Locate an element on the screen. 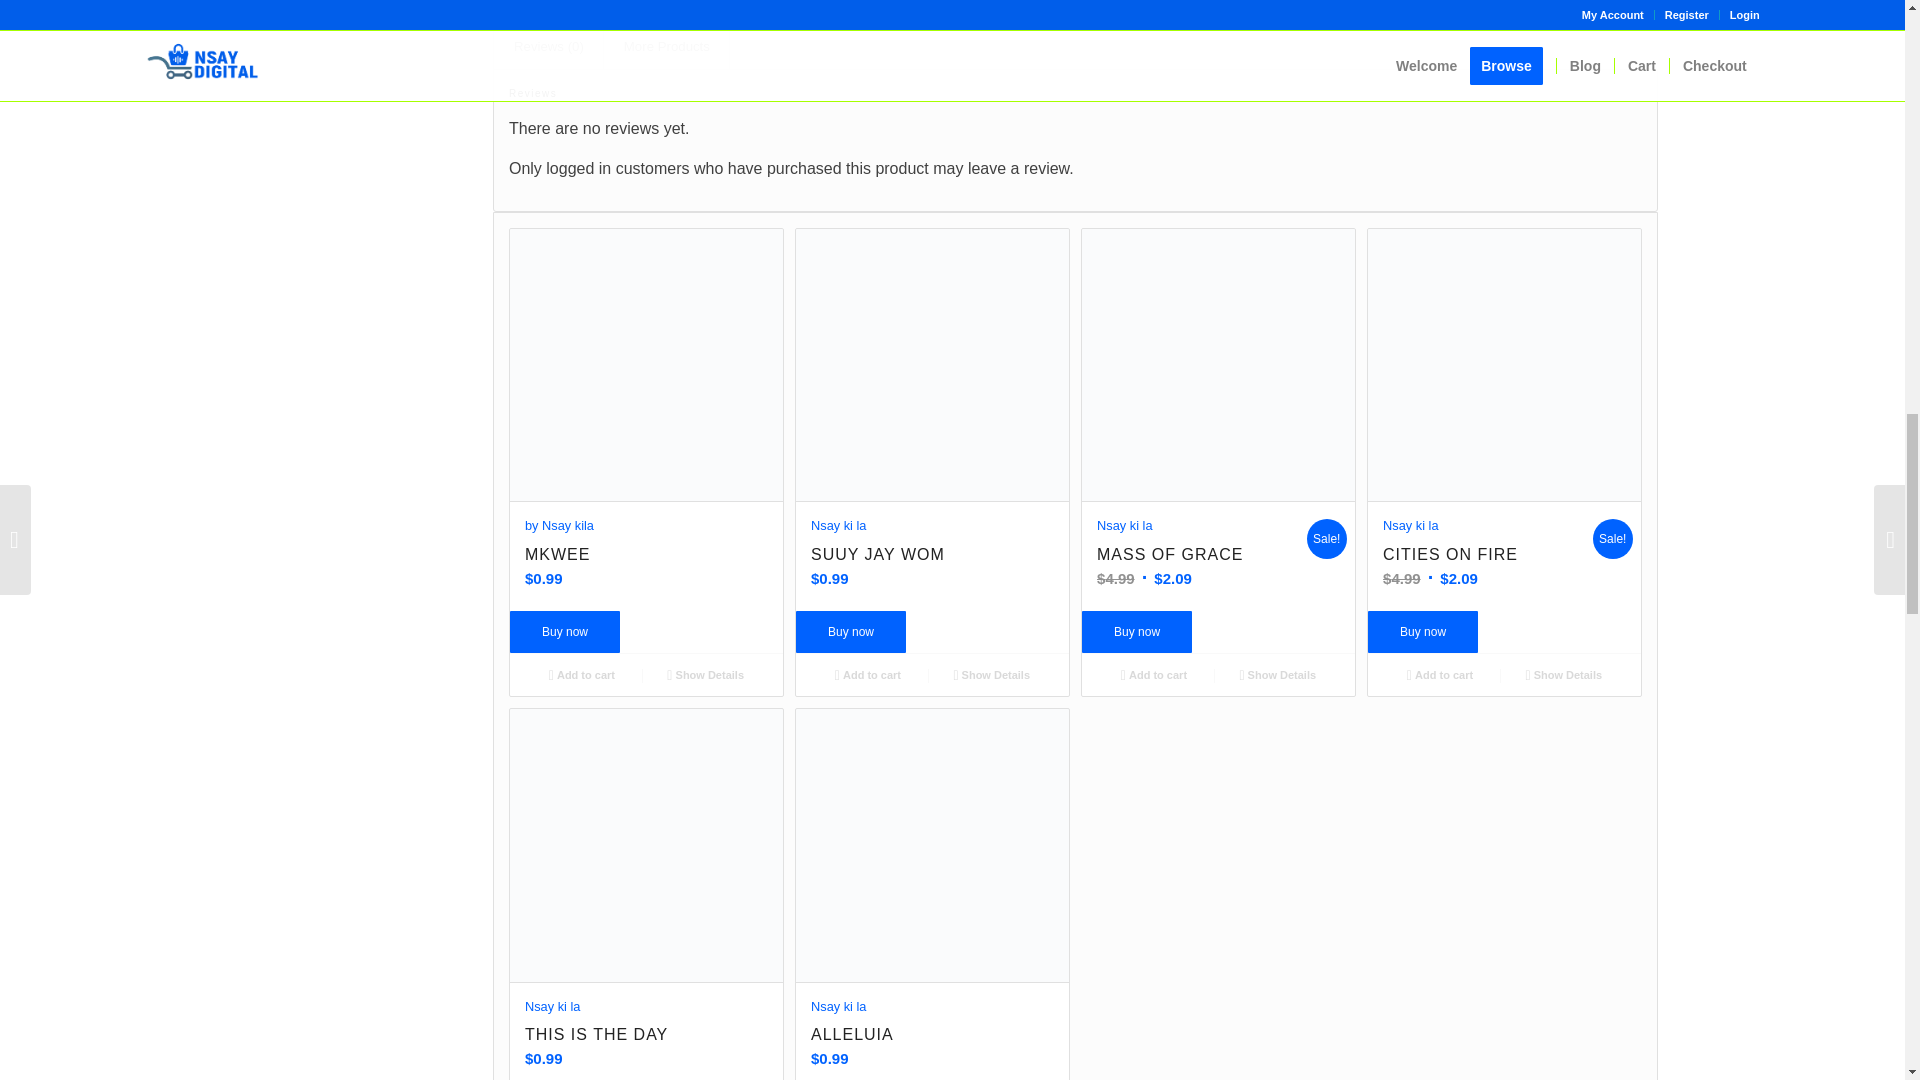  MKWEE is located at coordinates (646, 524).